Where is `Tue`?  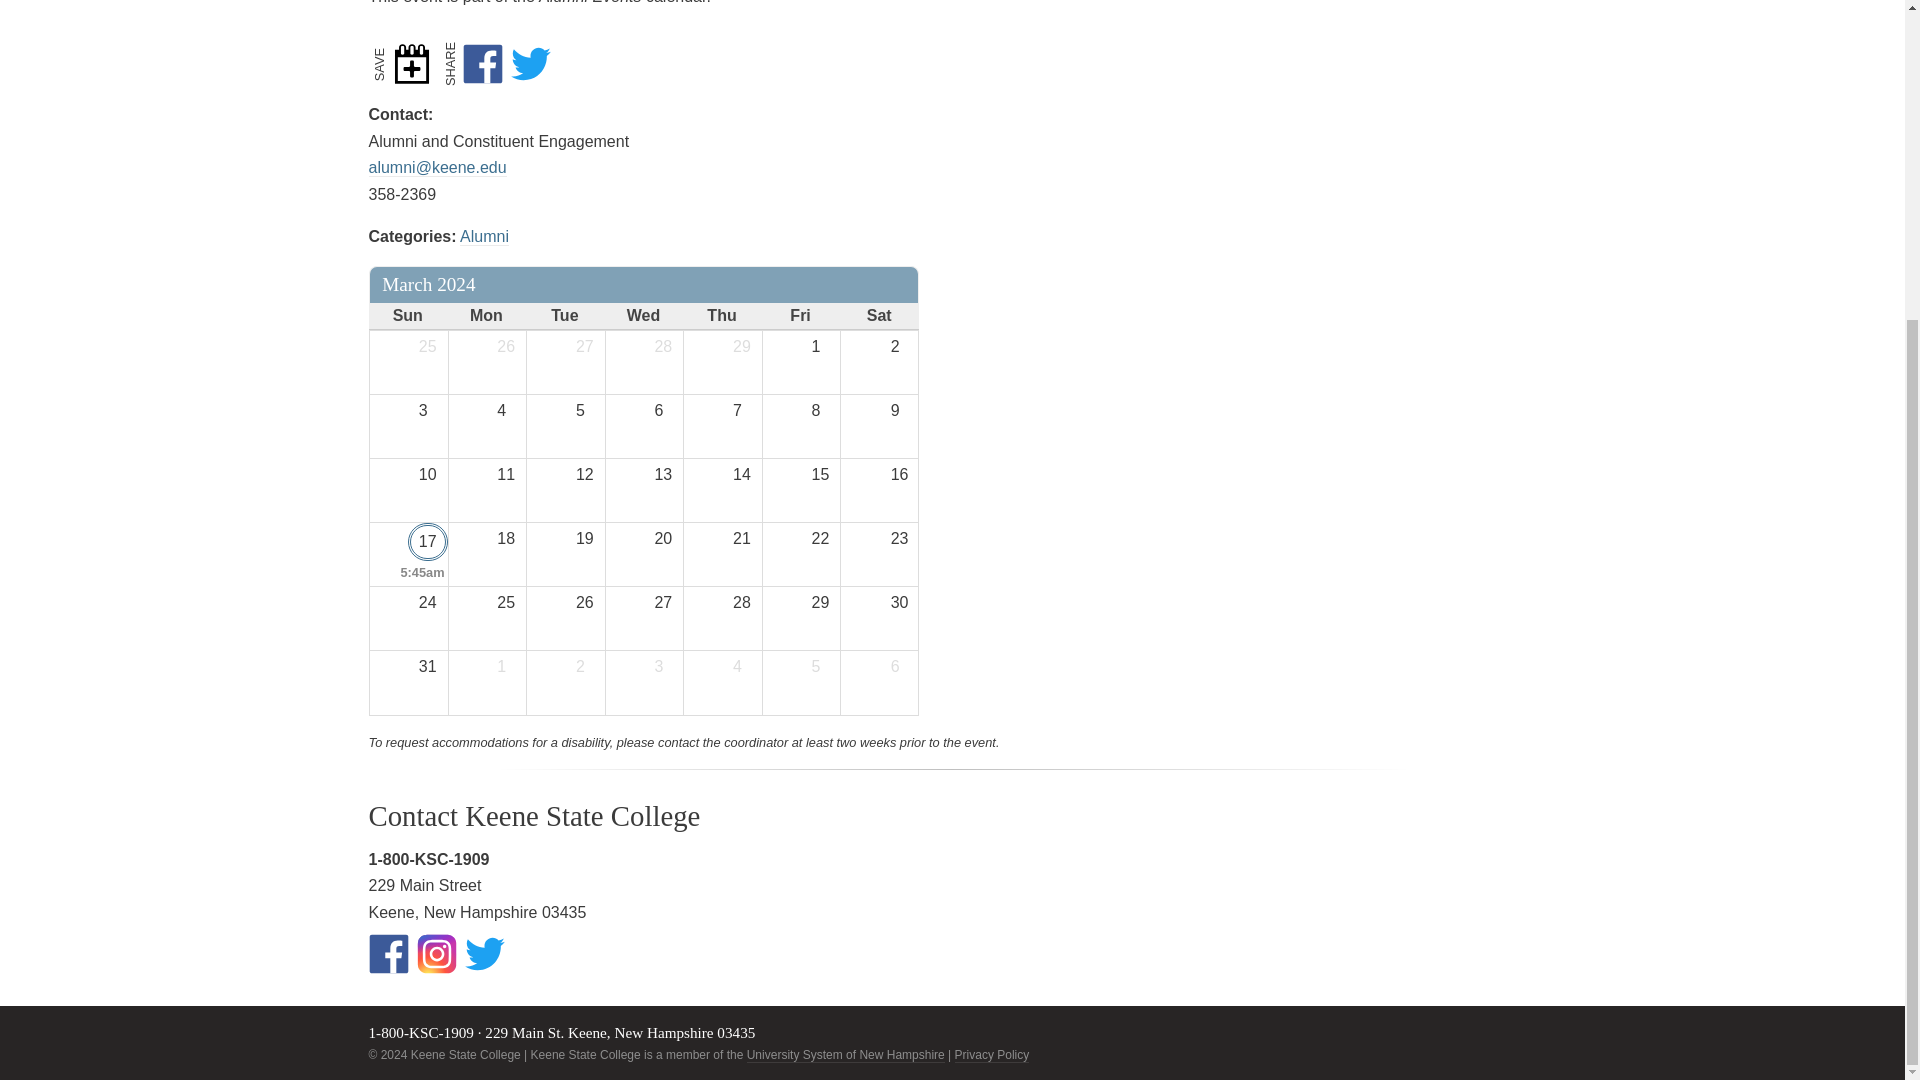
Tue is located at coordinates (565, 316).